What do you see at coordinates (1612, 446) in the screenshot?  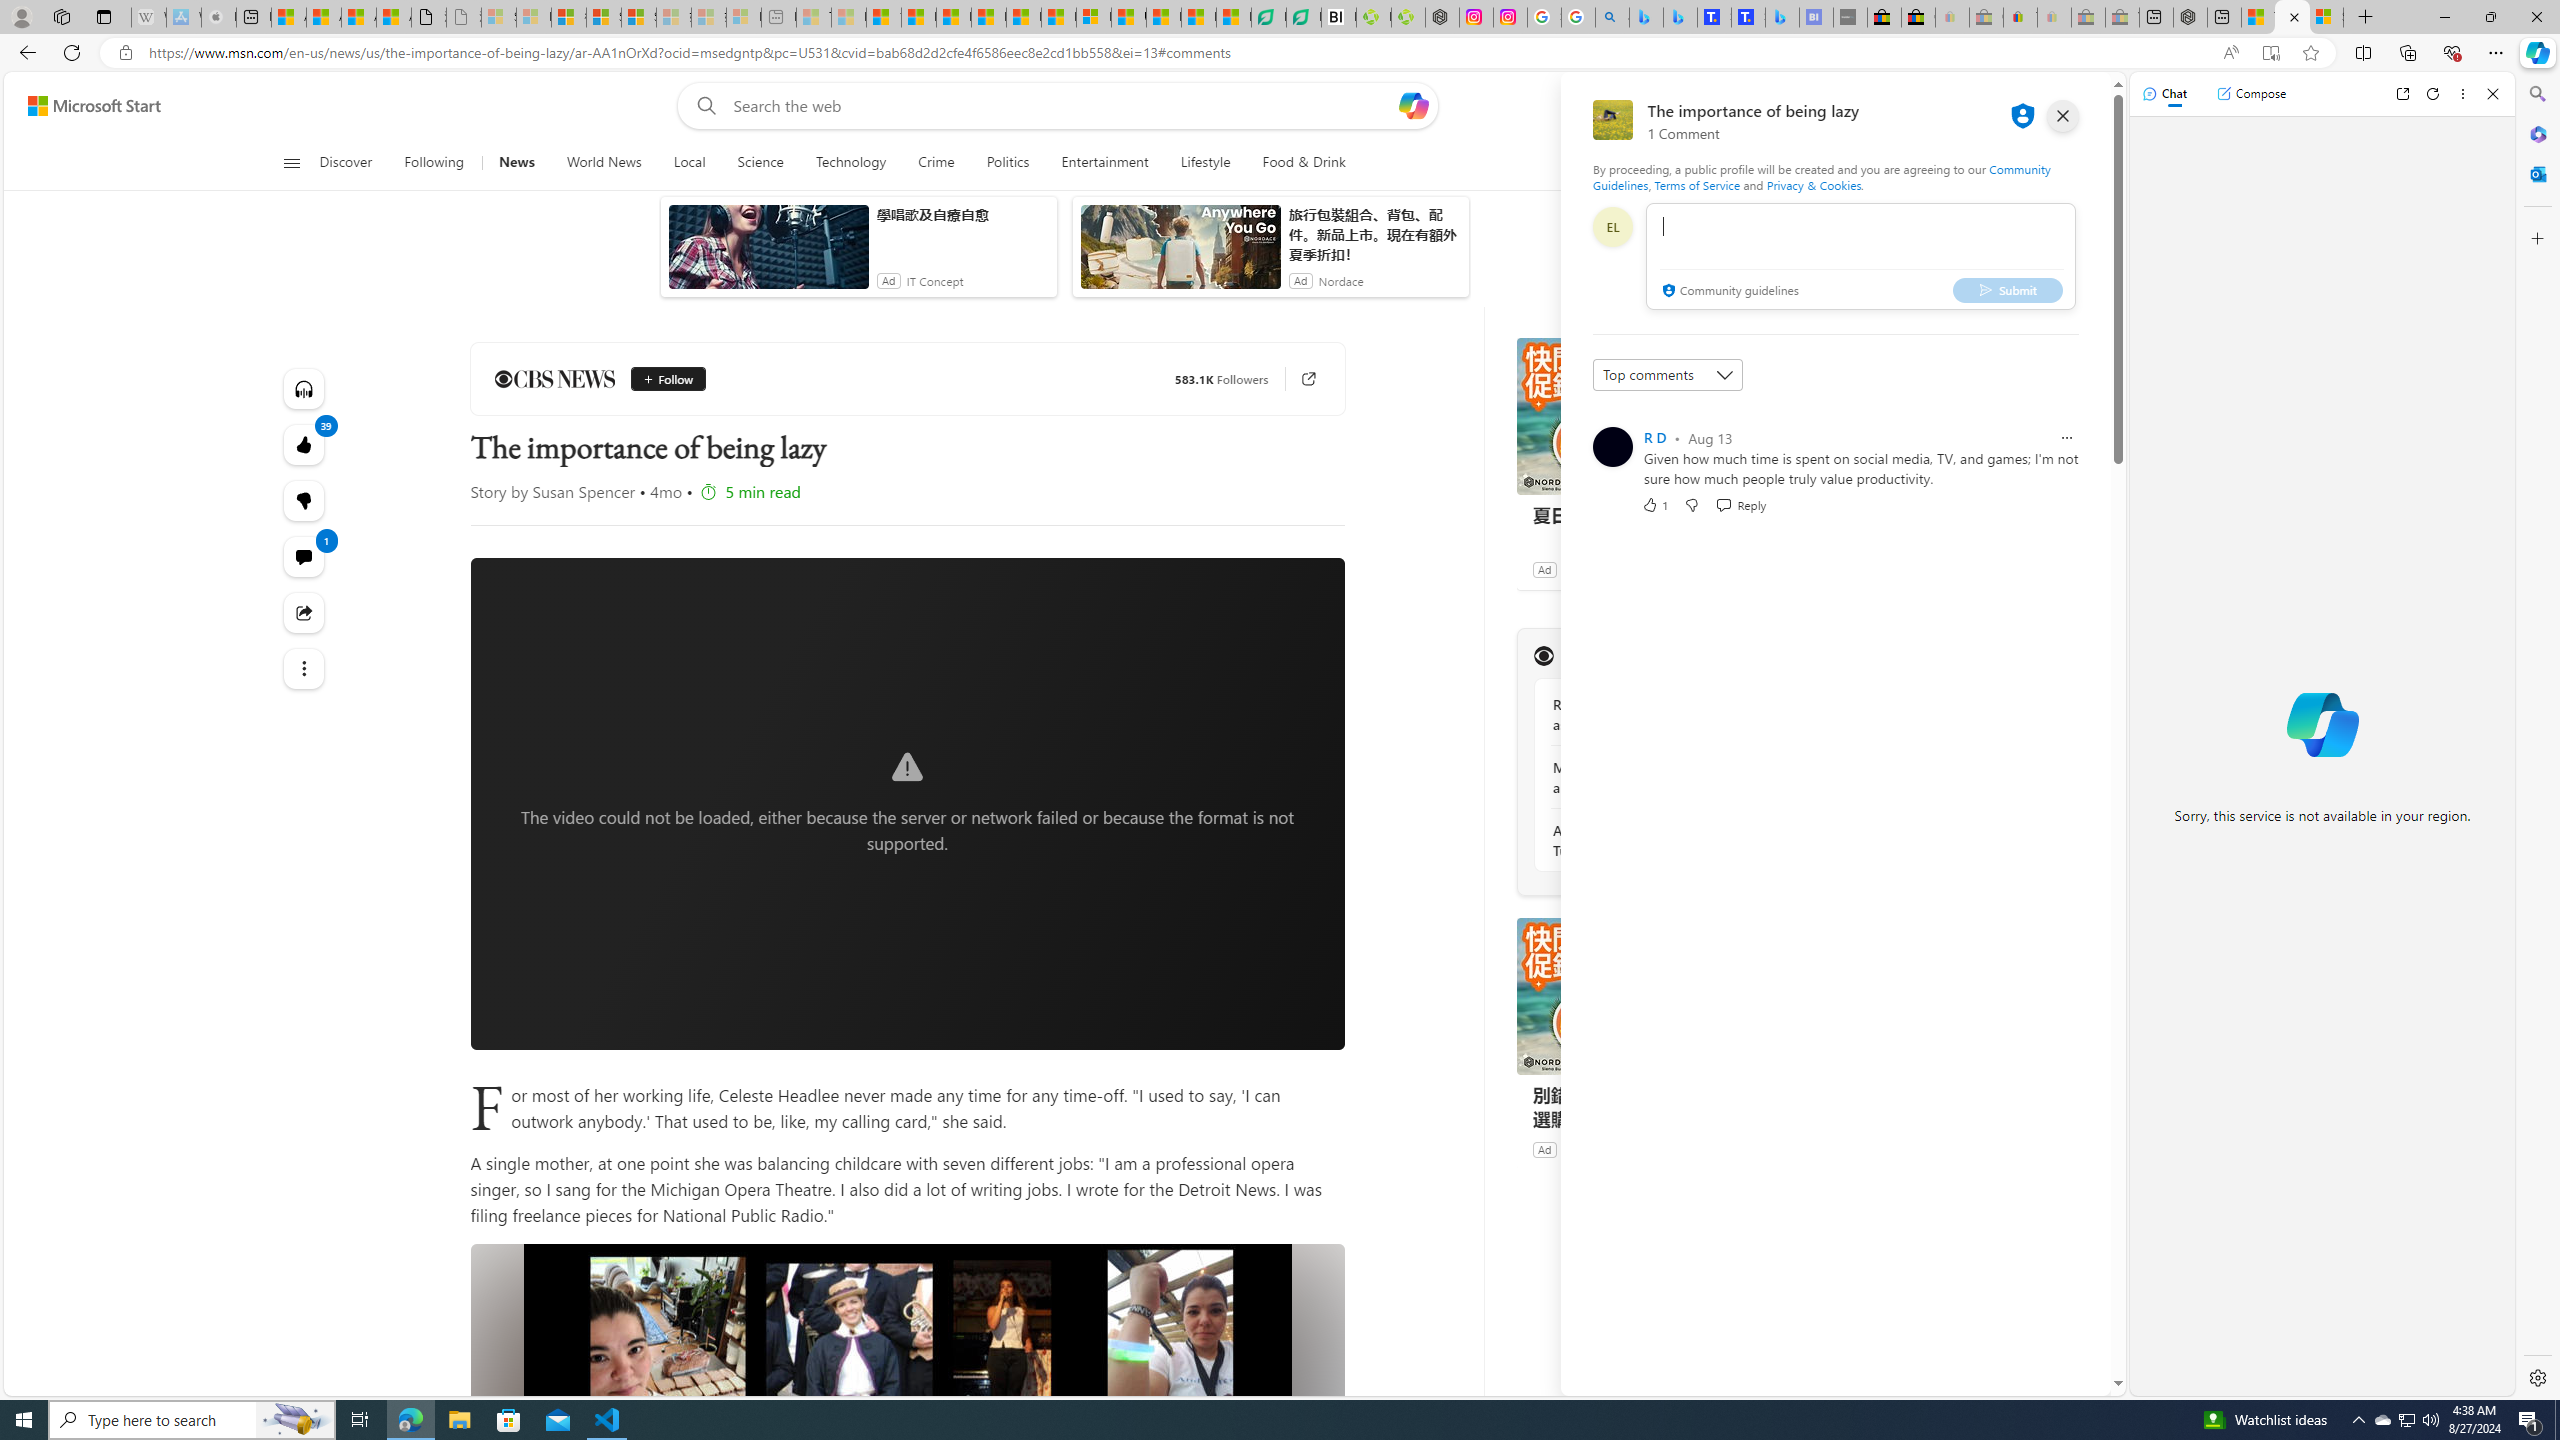 I see `Profile Picture` at bounding box center [1612, 446].